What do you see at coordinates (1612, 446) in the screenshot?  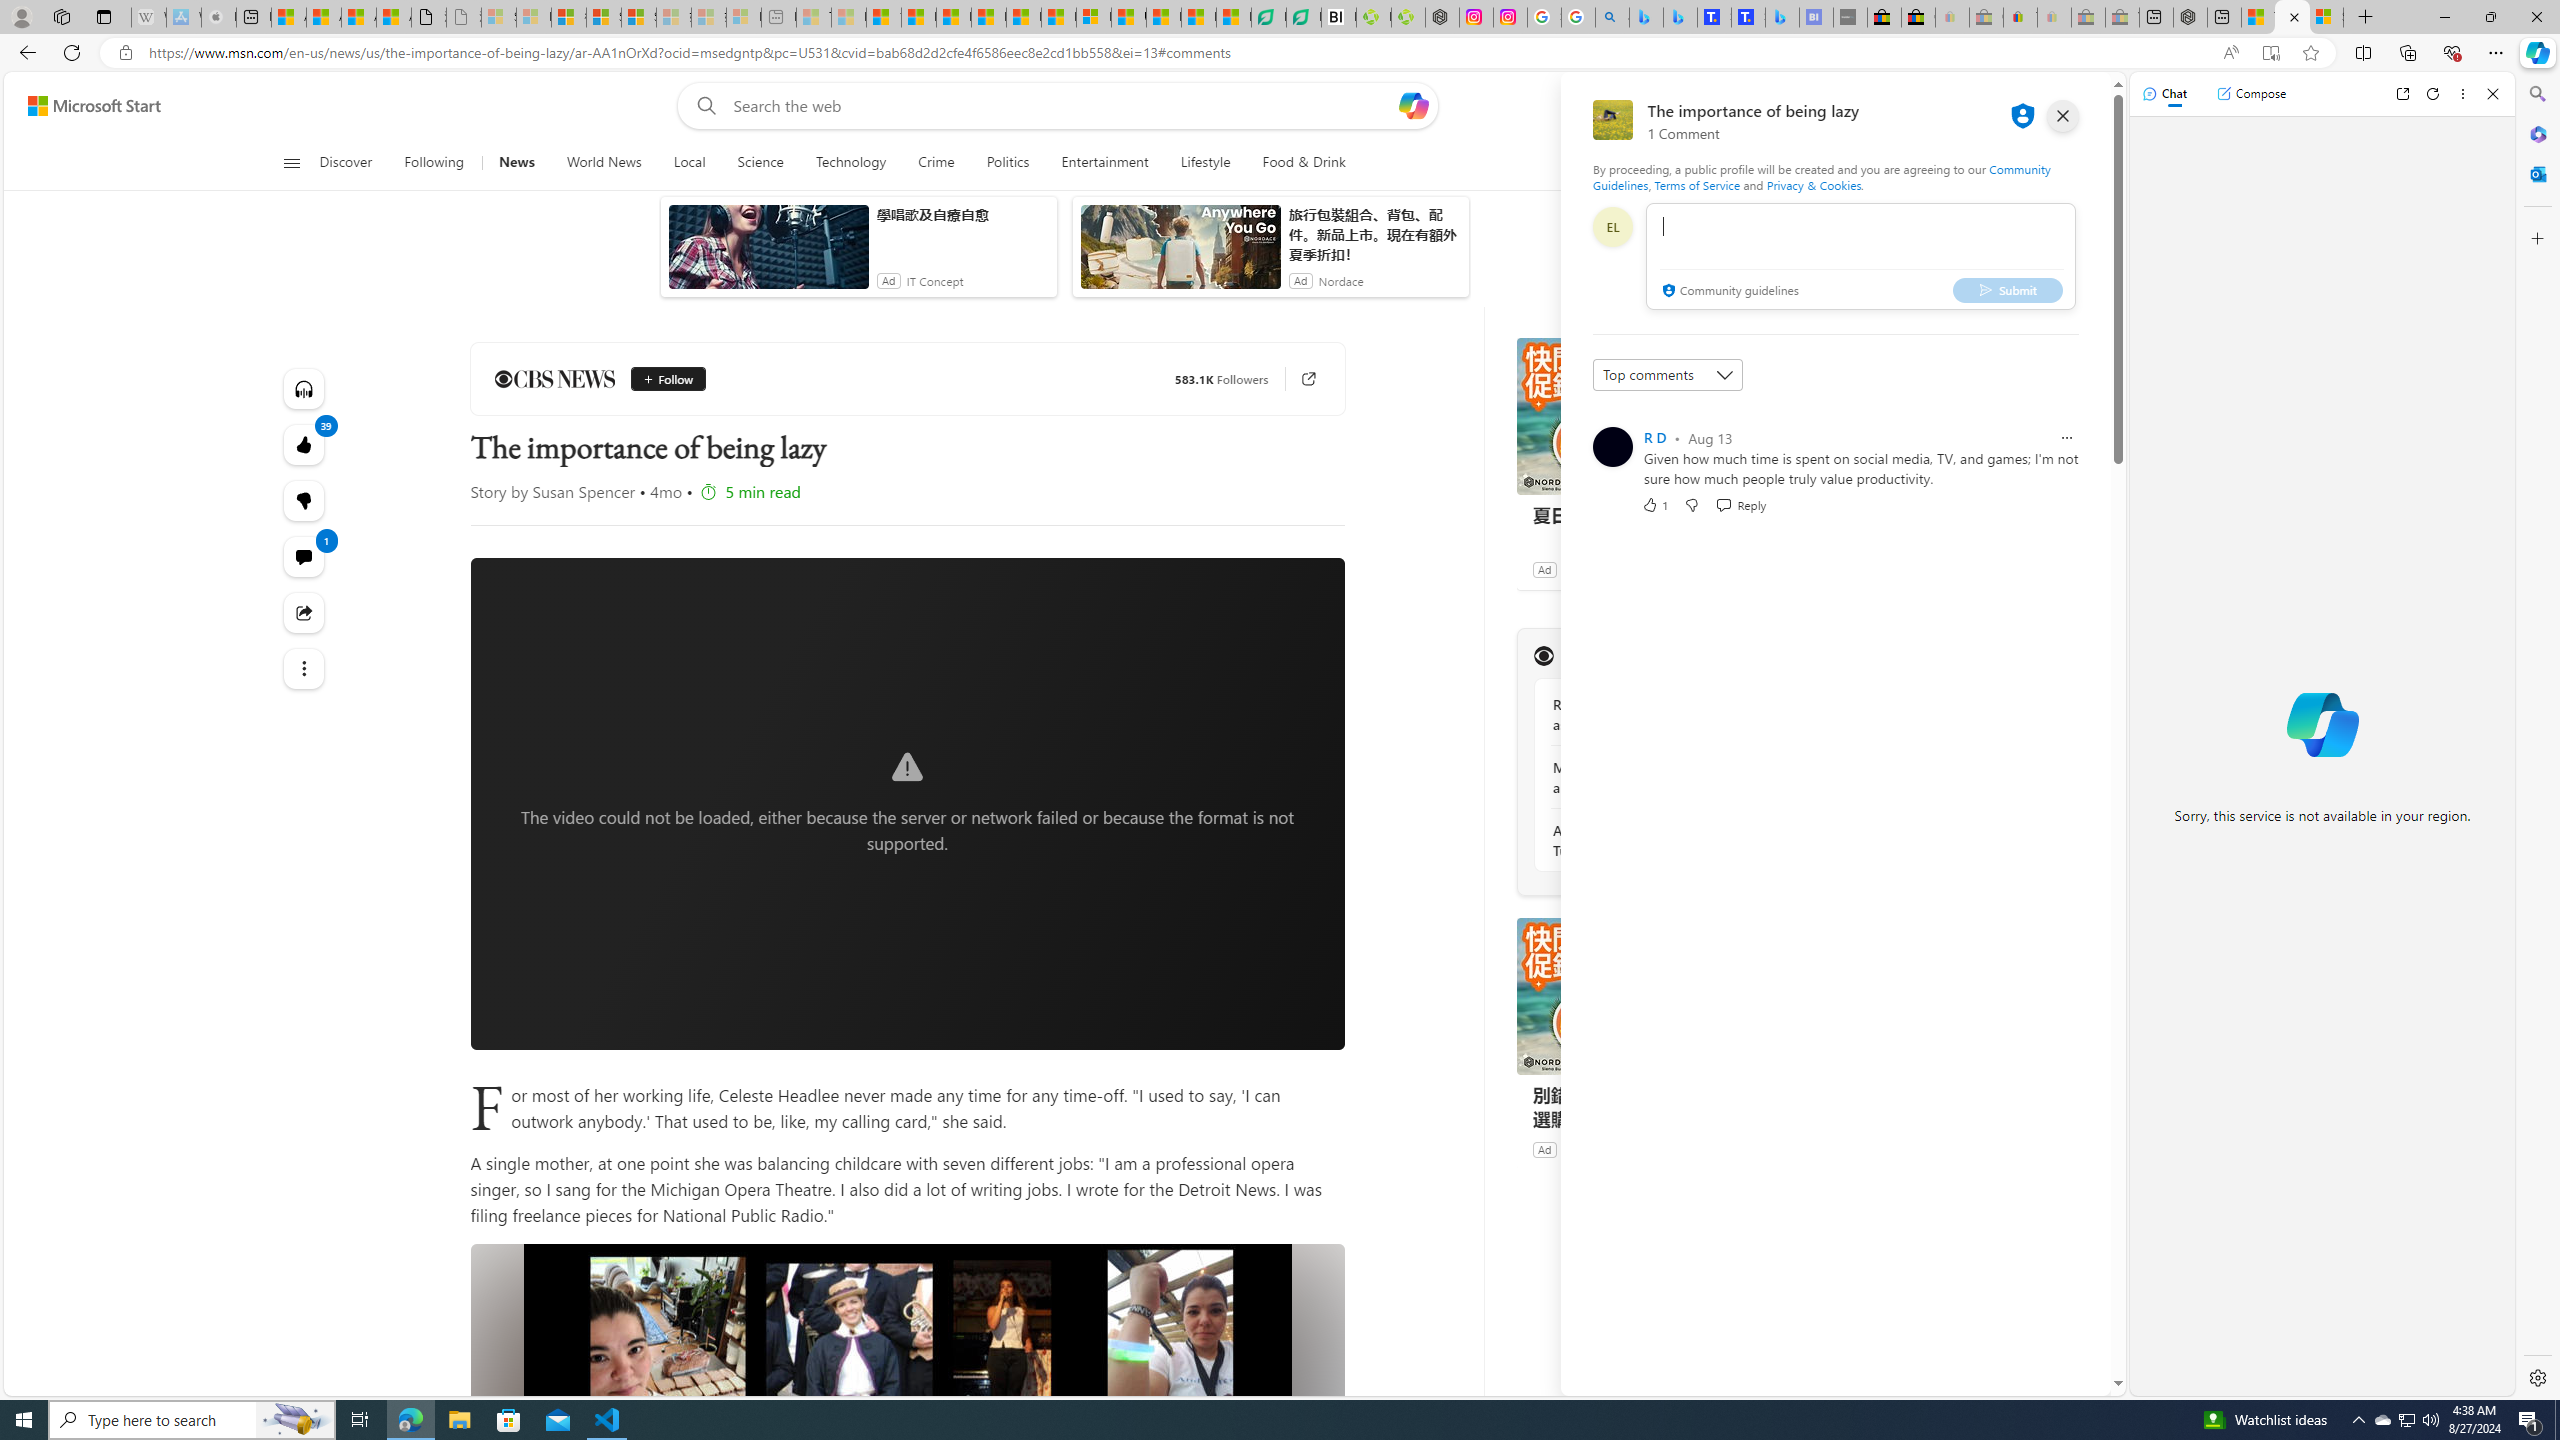 I see `Profile Picture` at bounding box center [1612, 446].